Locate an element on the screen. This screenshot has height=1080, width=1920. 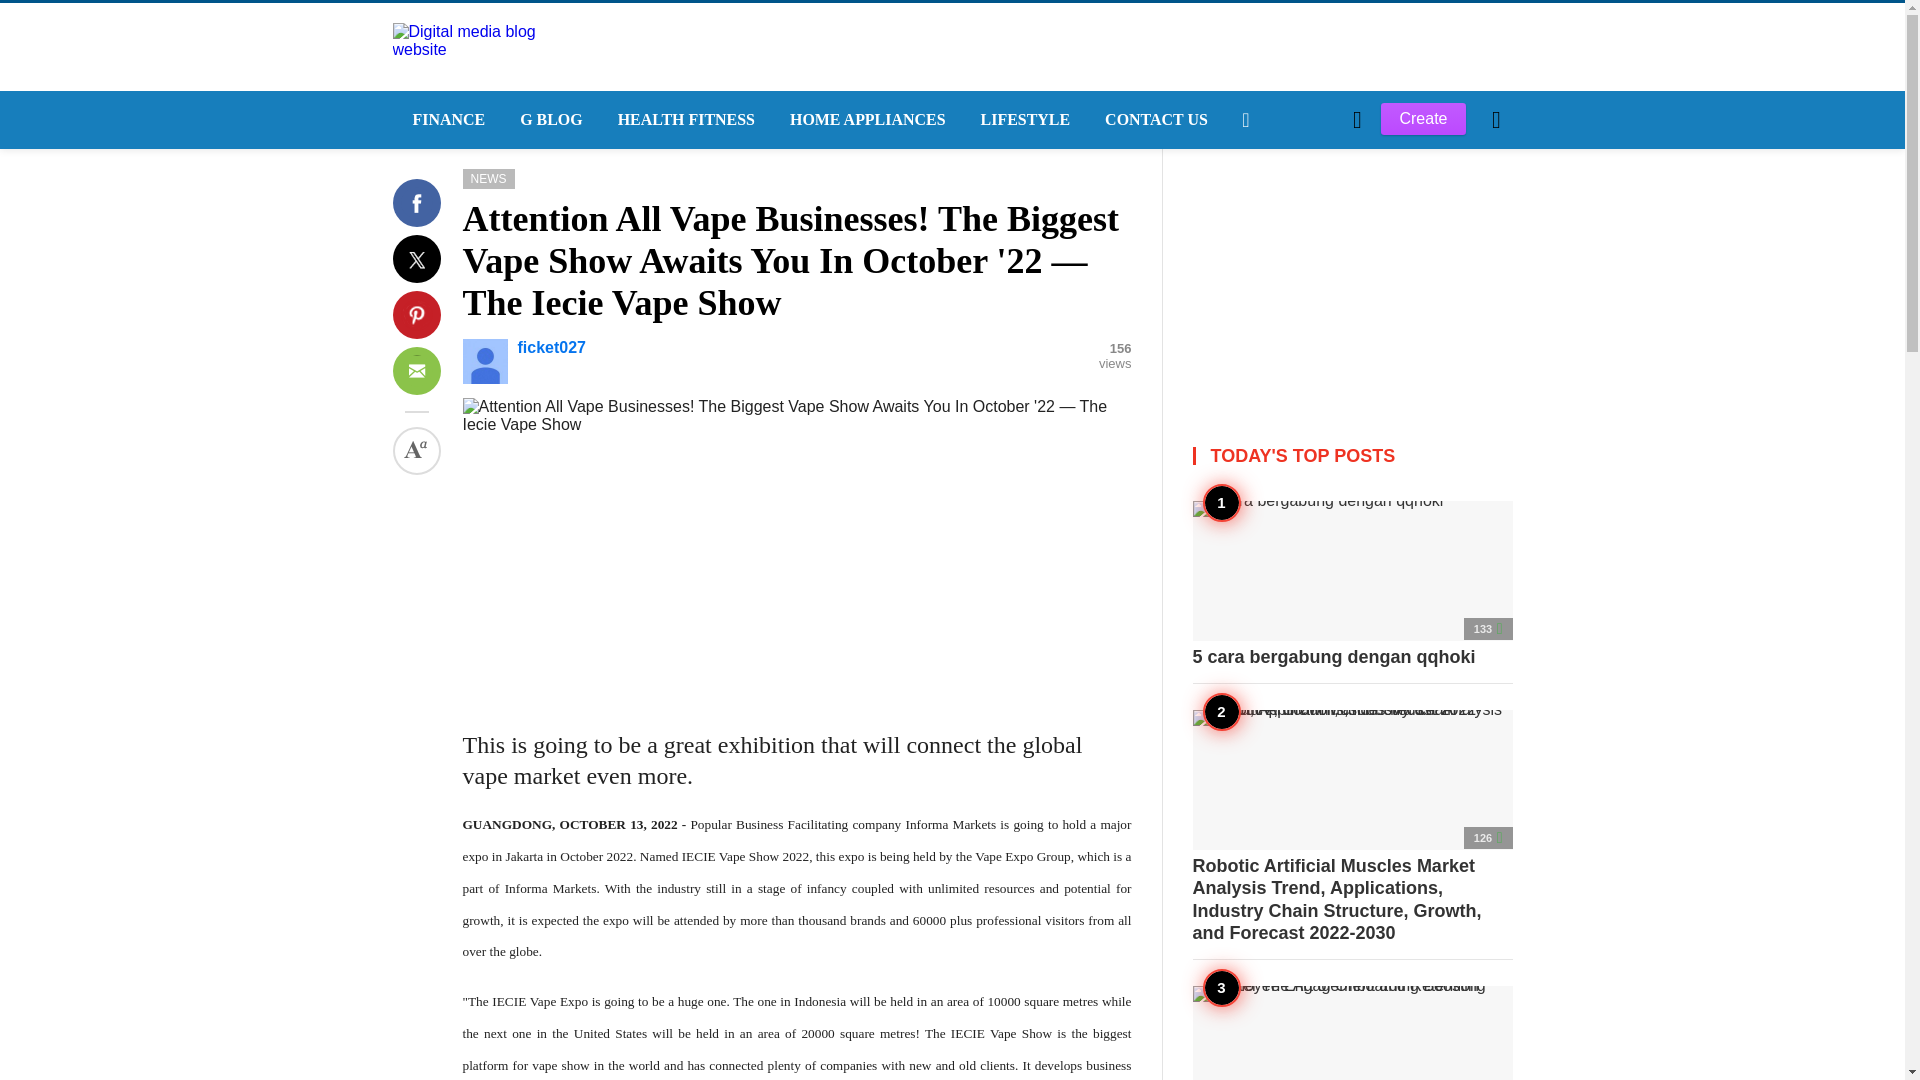
LIFESTYLE is located at coordinates (1024, 120).